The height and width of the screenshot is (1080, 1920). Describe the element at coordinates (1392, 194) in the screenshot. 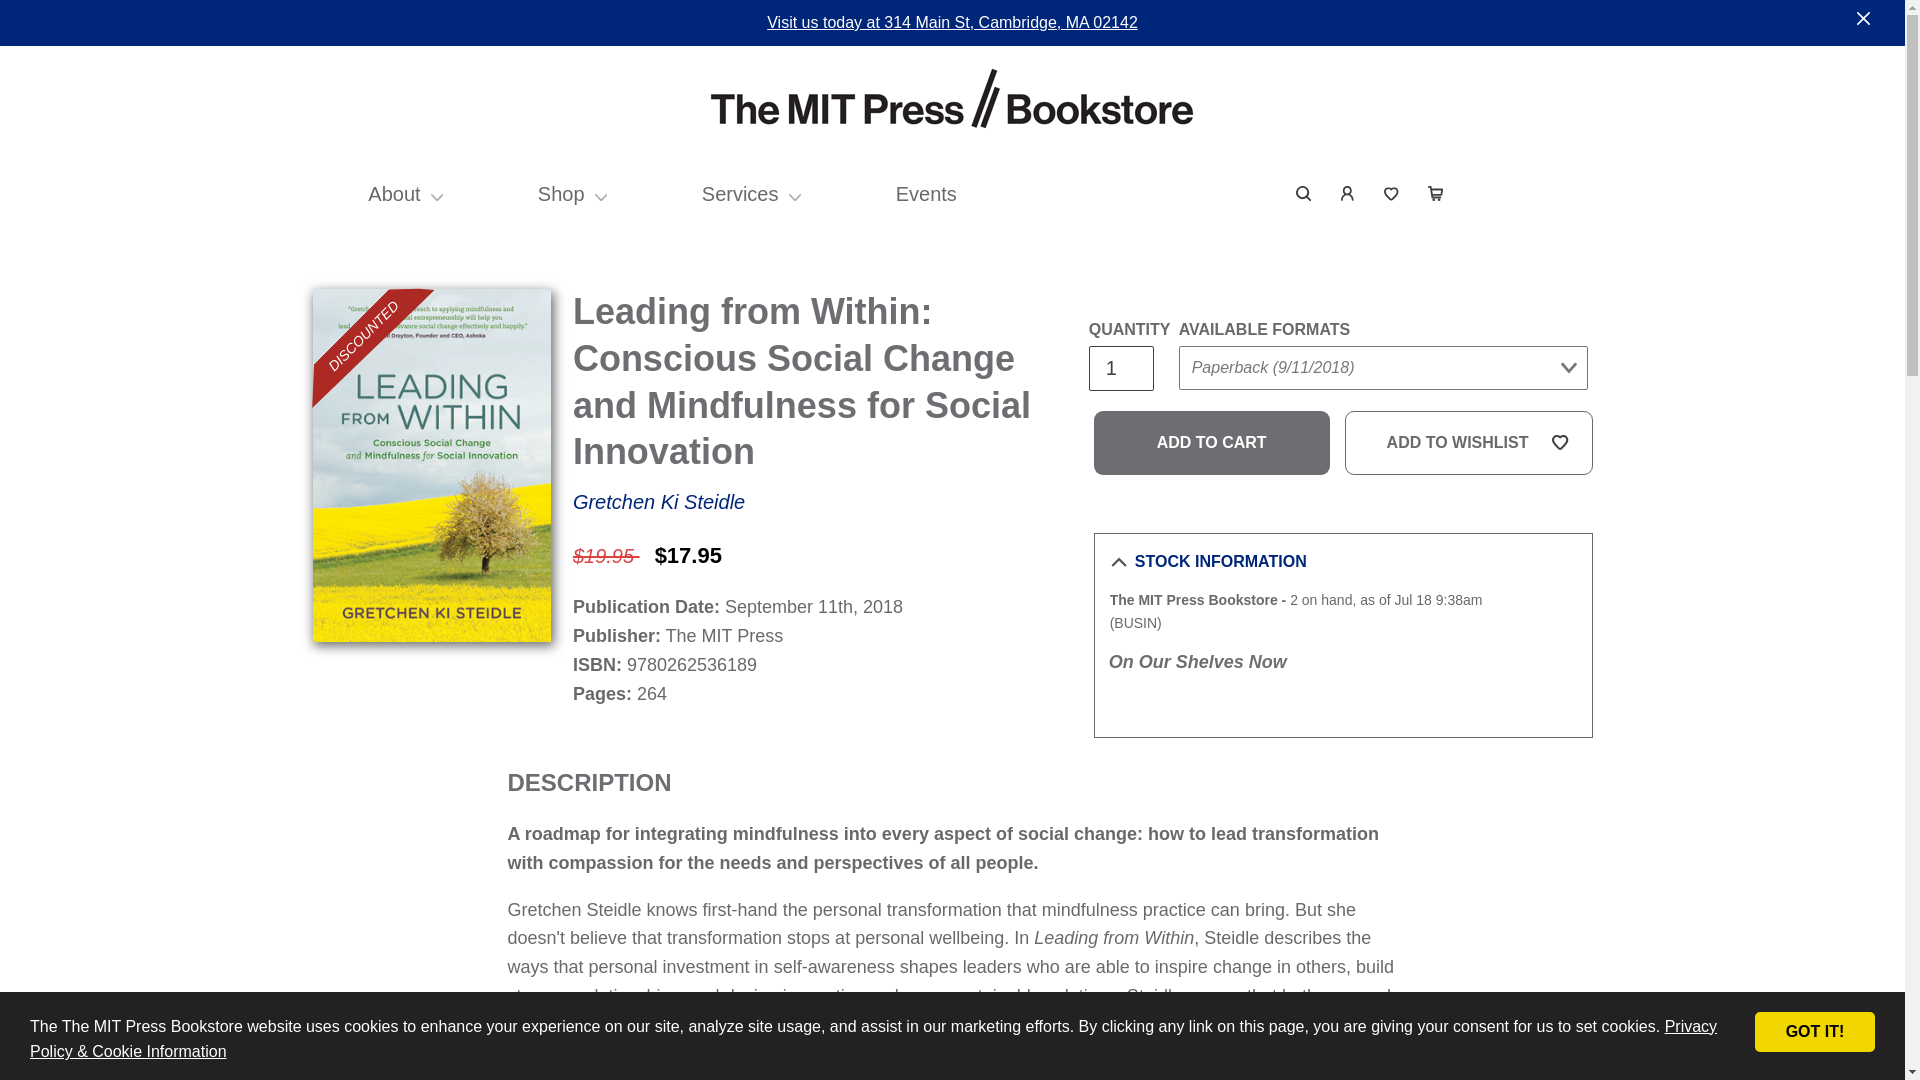

I see `Wishlists` at that location.